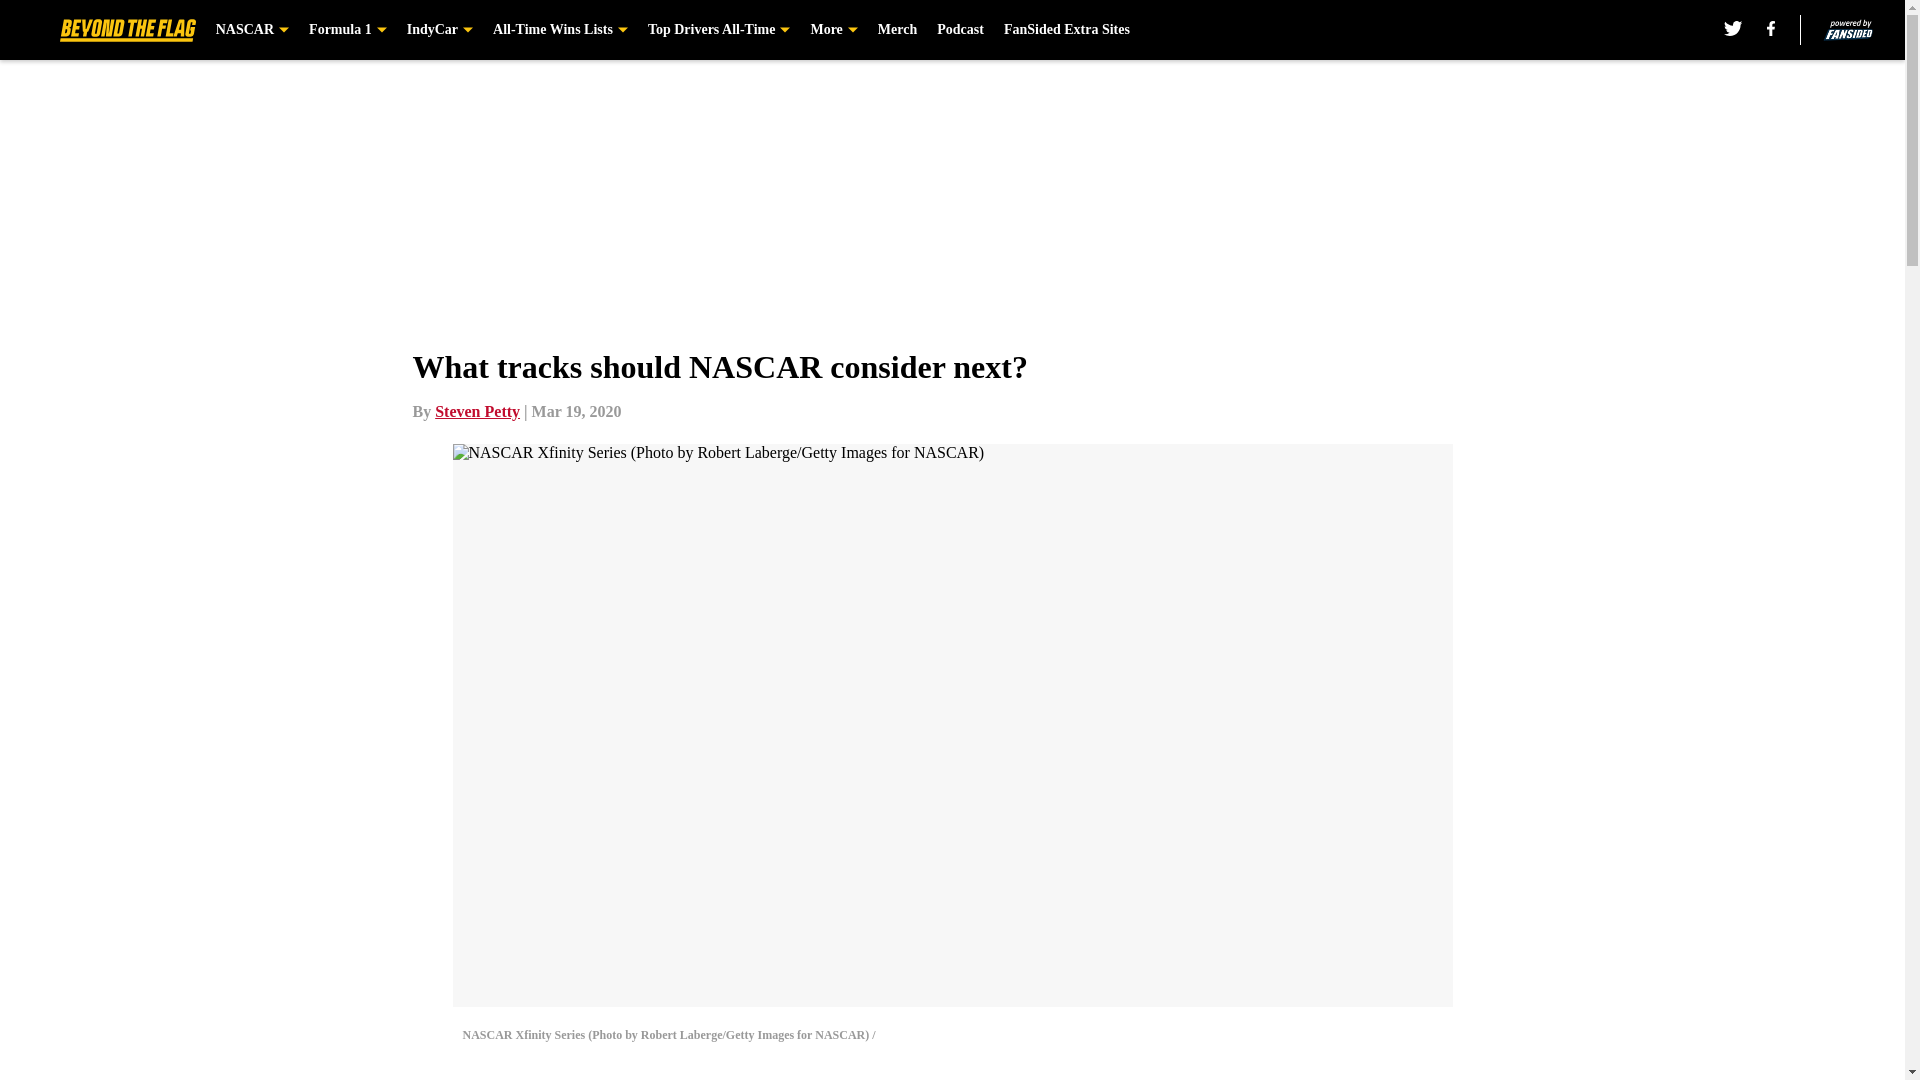 The image size is (1920, 1080). Describe the element at coordinates (897, 30) in the screenshot. I see `Merch` at that location.